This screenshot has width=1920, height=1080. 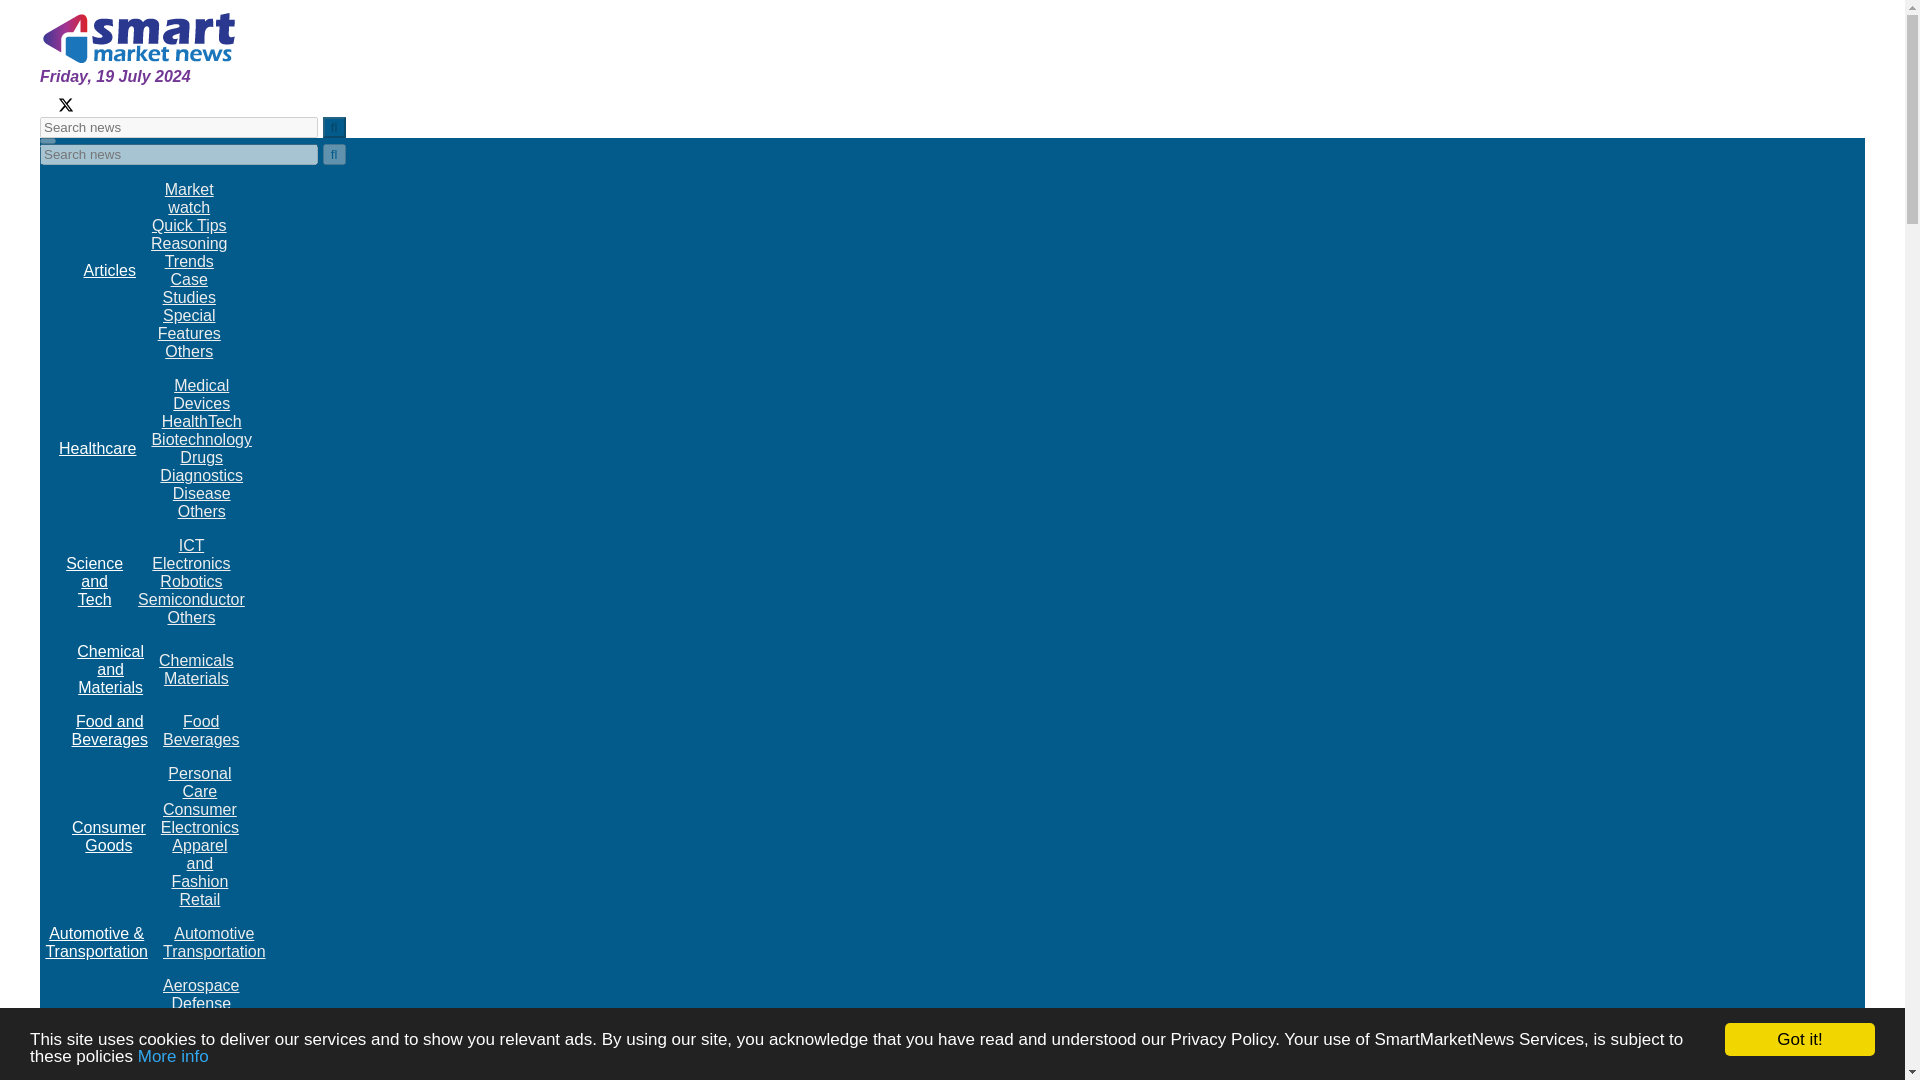 What do you see at coordinates (98, 448) in the screenshot?
I see `Healthcare` at bounding box center [98, 448].